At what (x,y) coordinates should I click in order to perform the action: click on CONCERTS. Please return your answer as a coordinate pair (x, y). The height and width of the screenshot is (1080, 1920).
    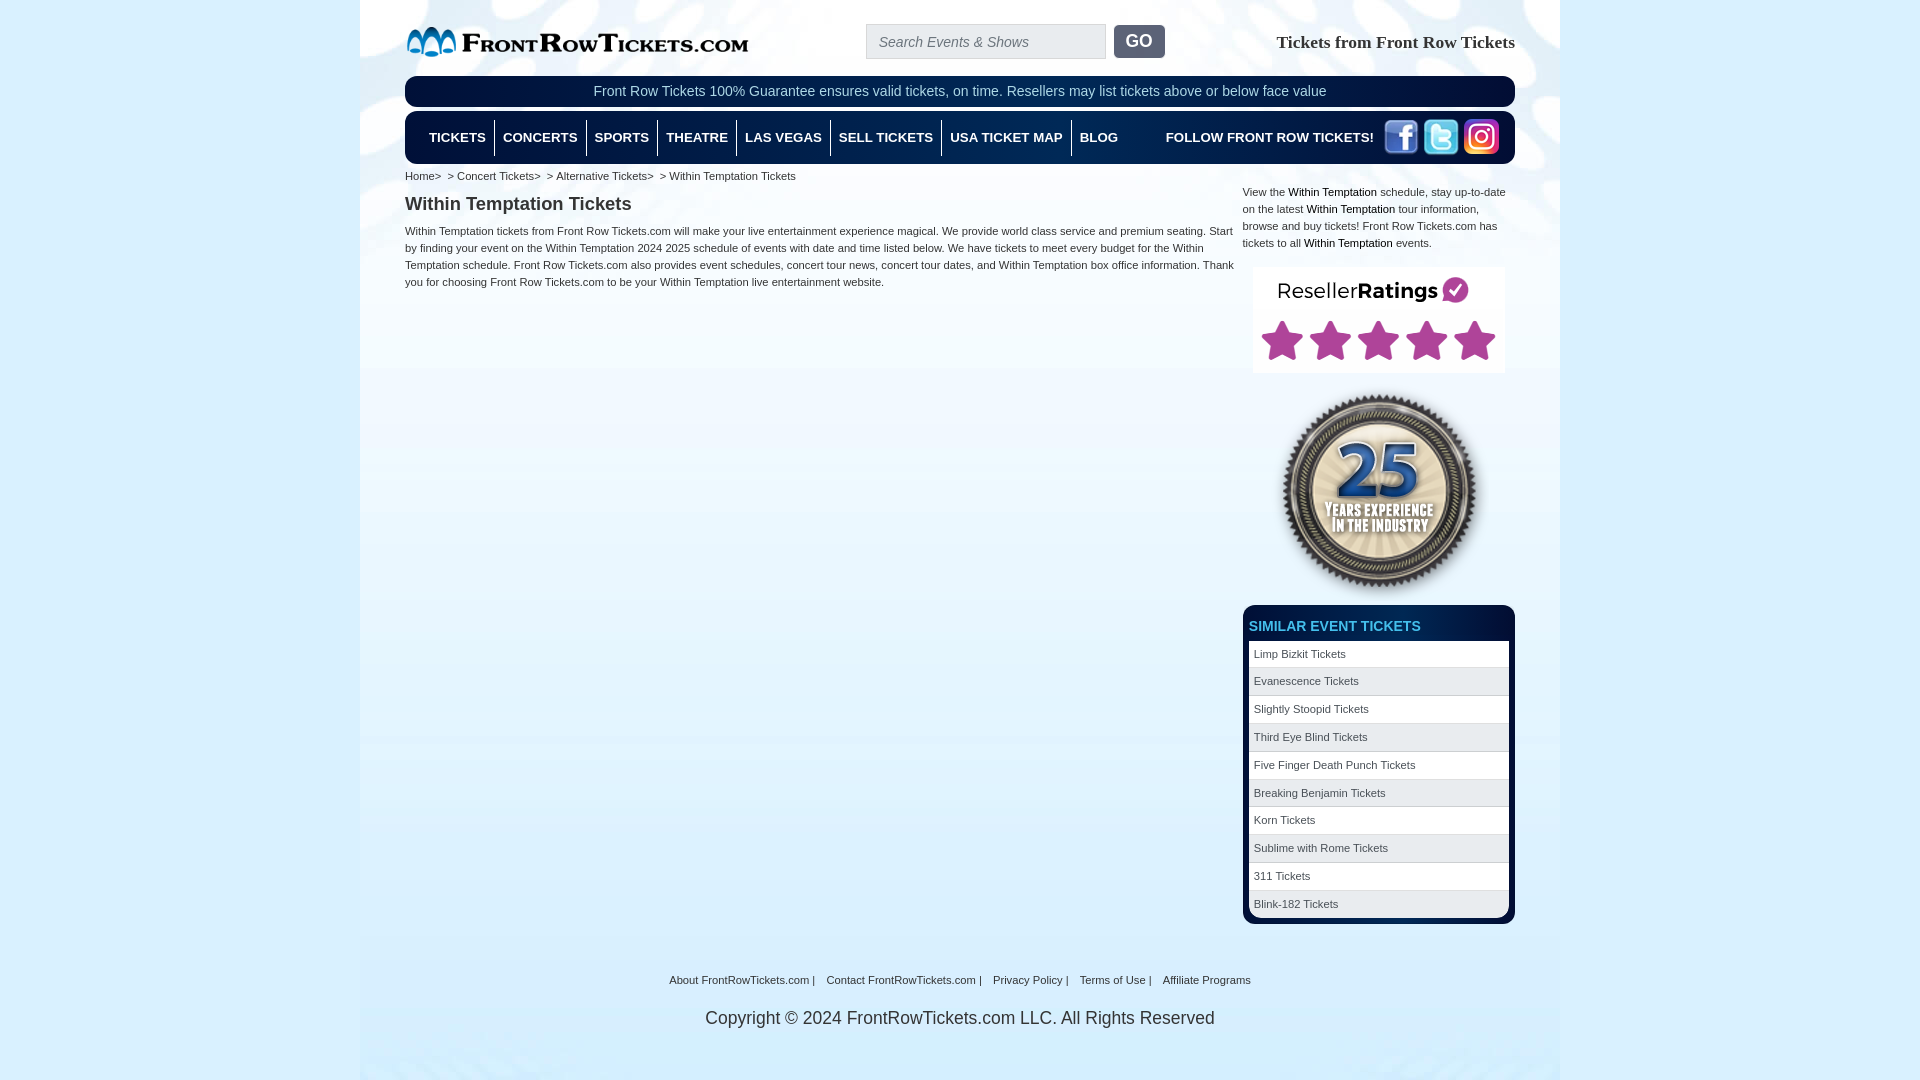
    Looking at the image, I should click on (541, 137).